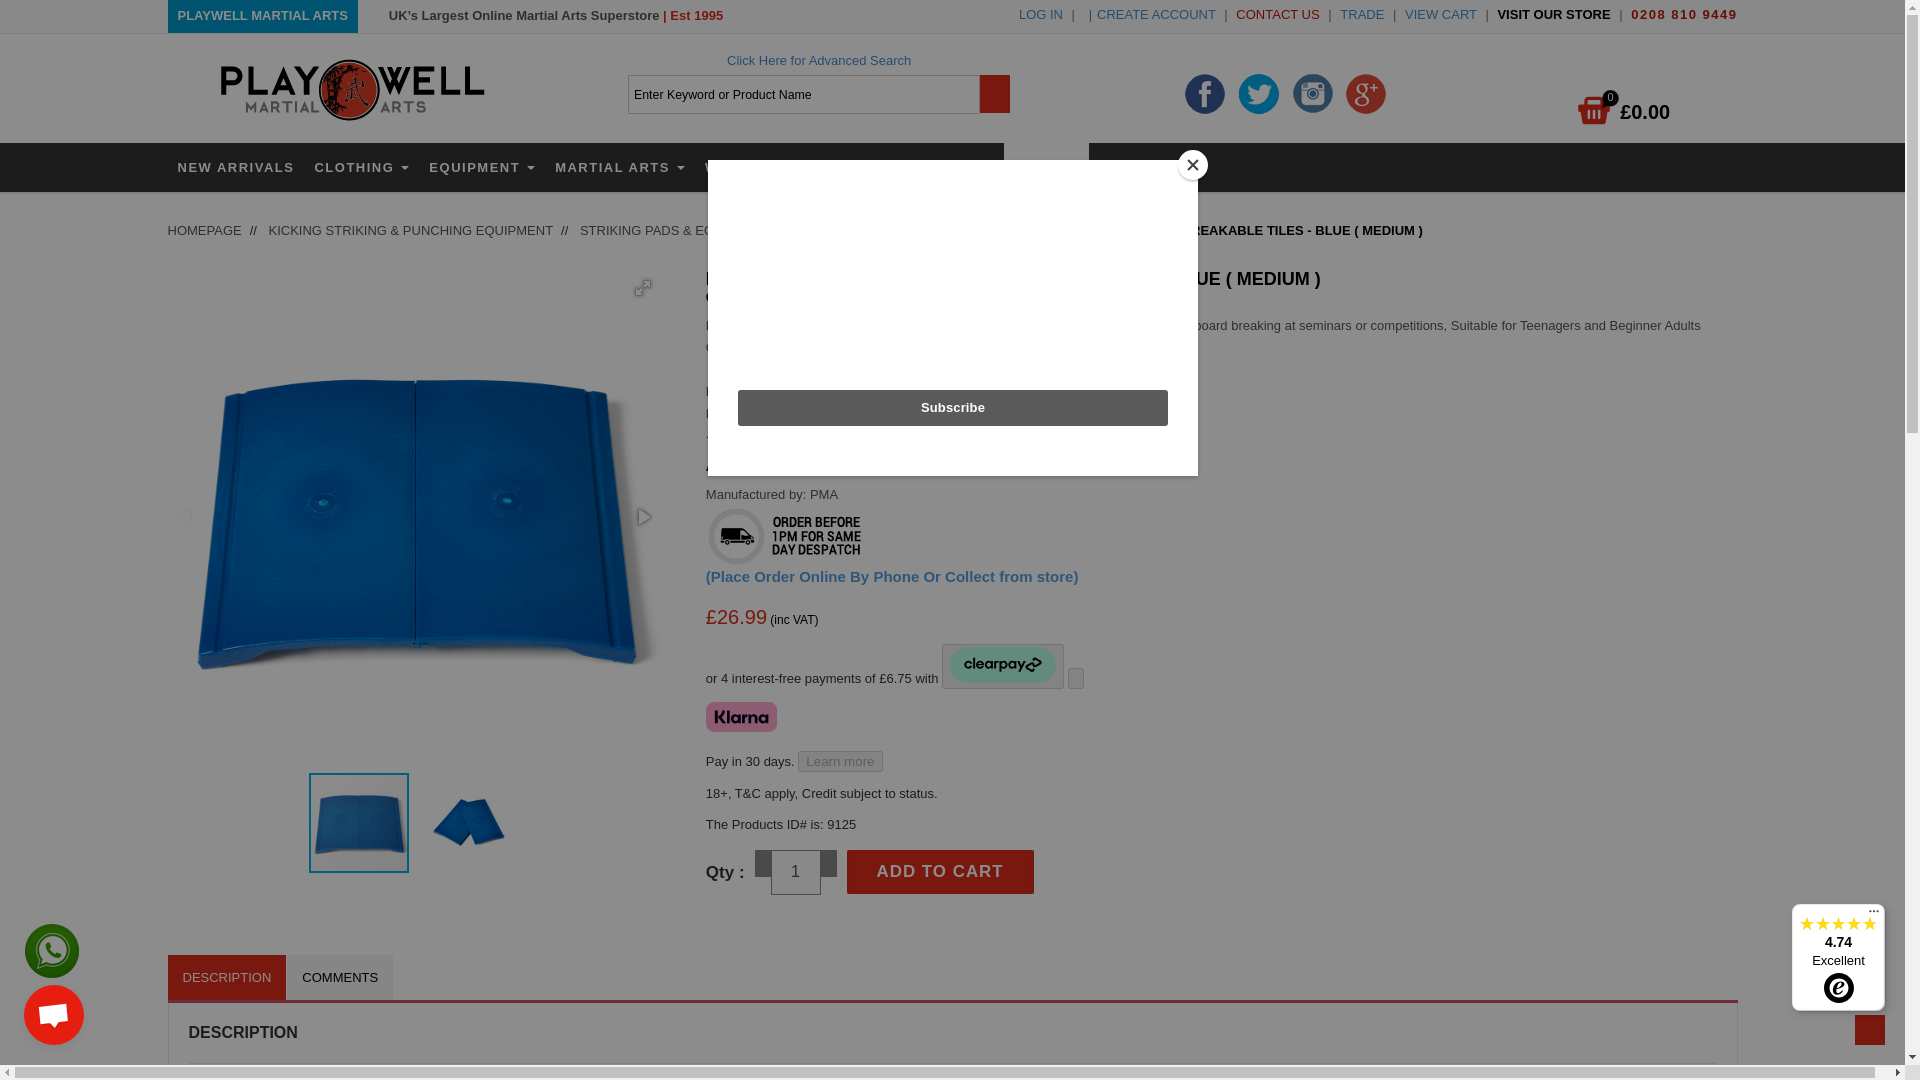  What do you see at coordinates (1278, 14) in the screenshot?
I see `CONTACT US` at bounding box center [1278, 14].